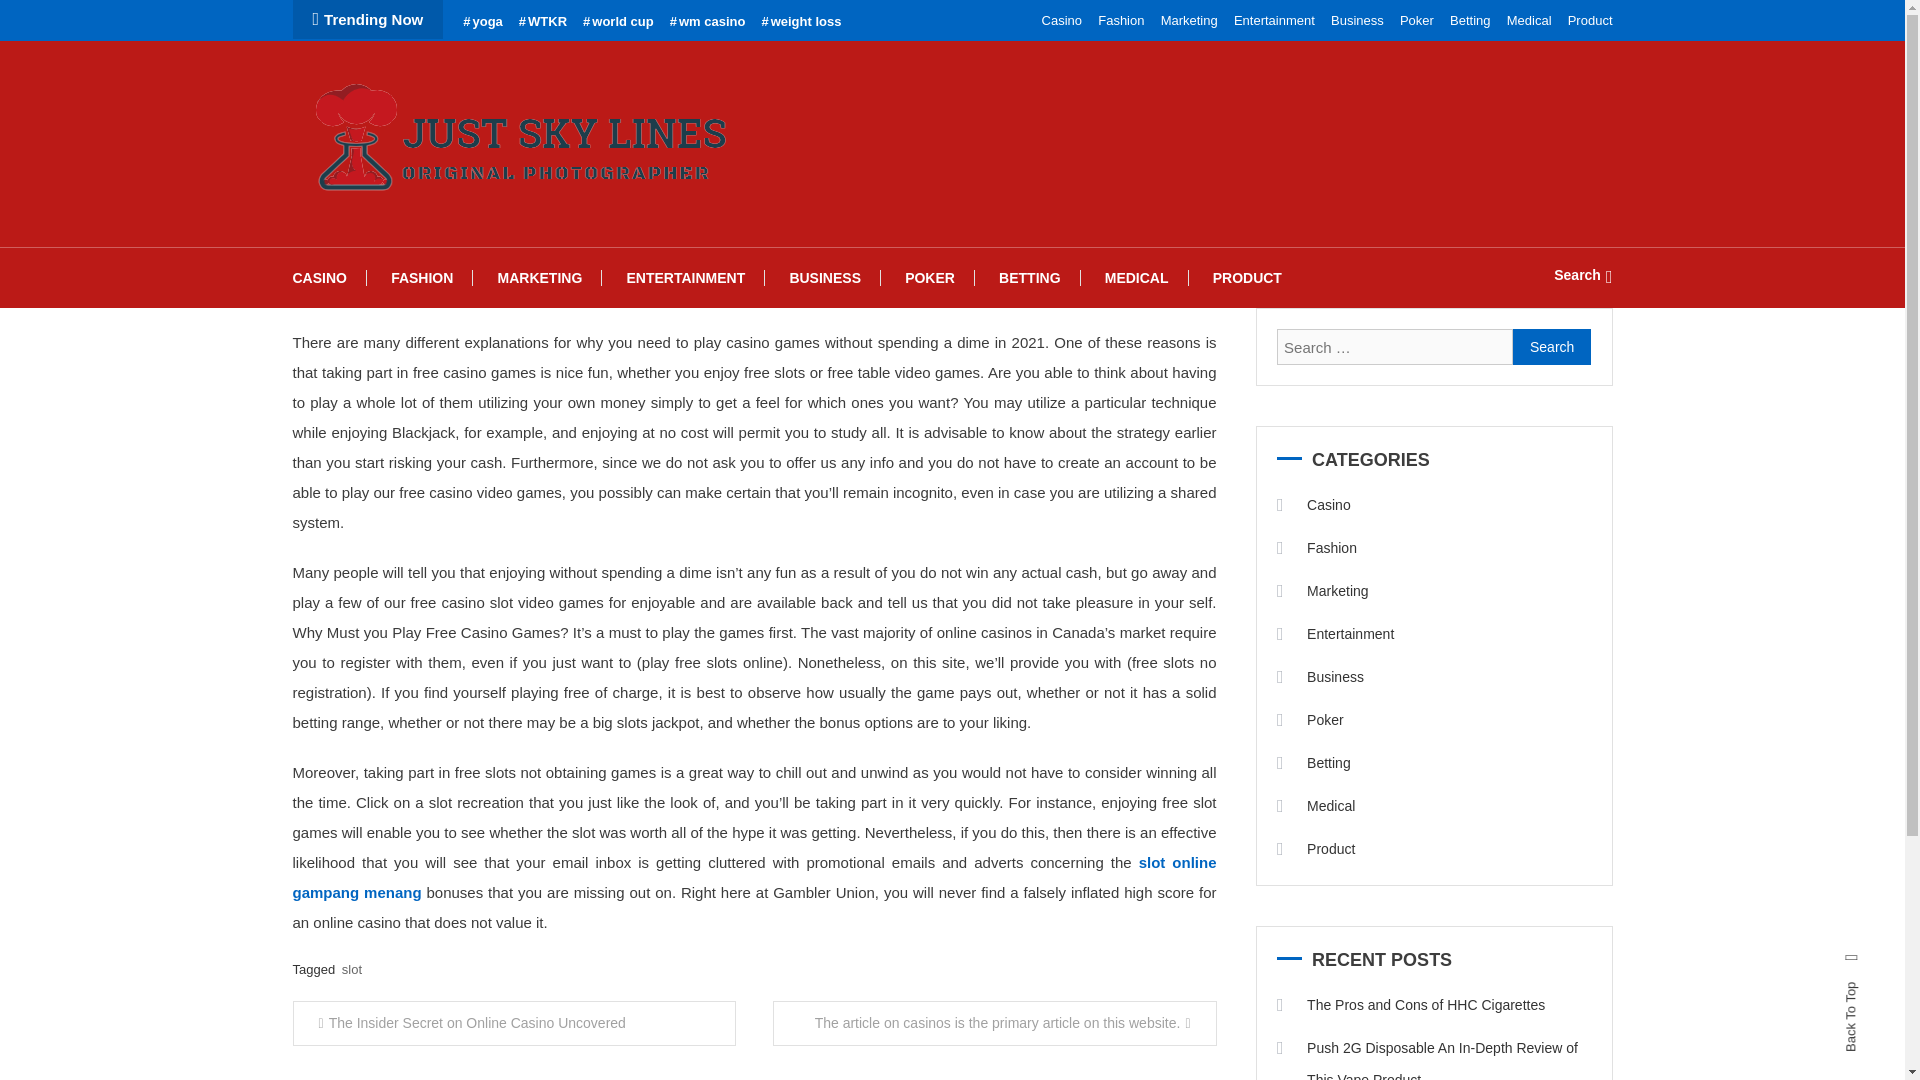 This screenshot has height=1080, width=1920. What do you see at coordinates (1274, 20) in the screenshot?
I see `Entertainment` at bounding box center [1274, 20].